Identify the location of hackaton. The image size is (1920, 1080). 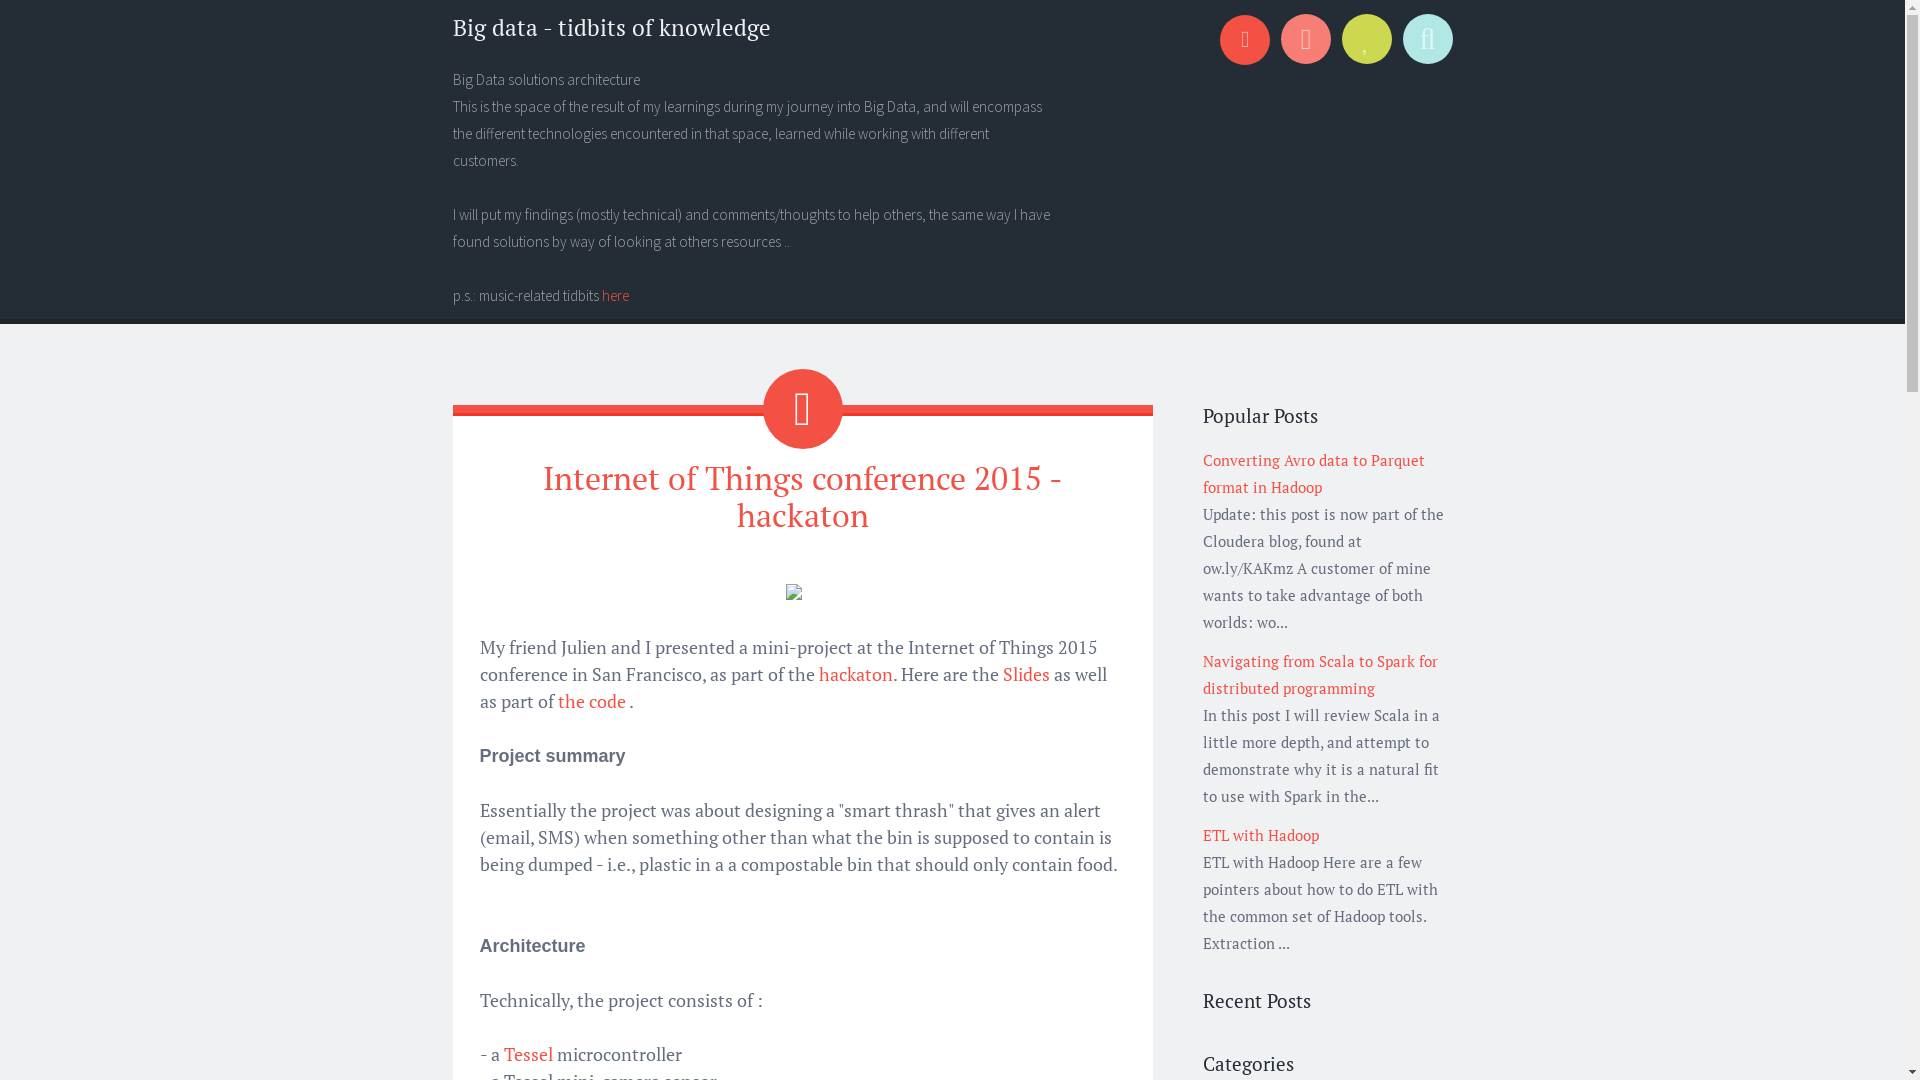
(855, 674).